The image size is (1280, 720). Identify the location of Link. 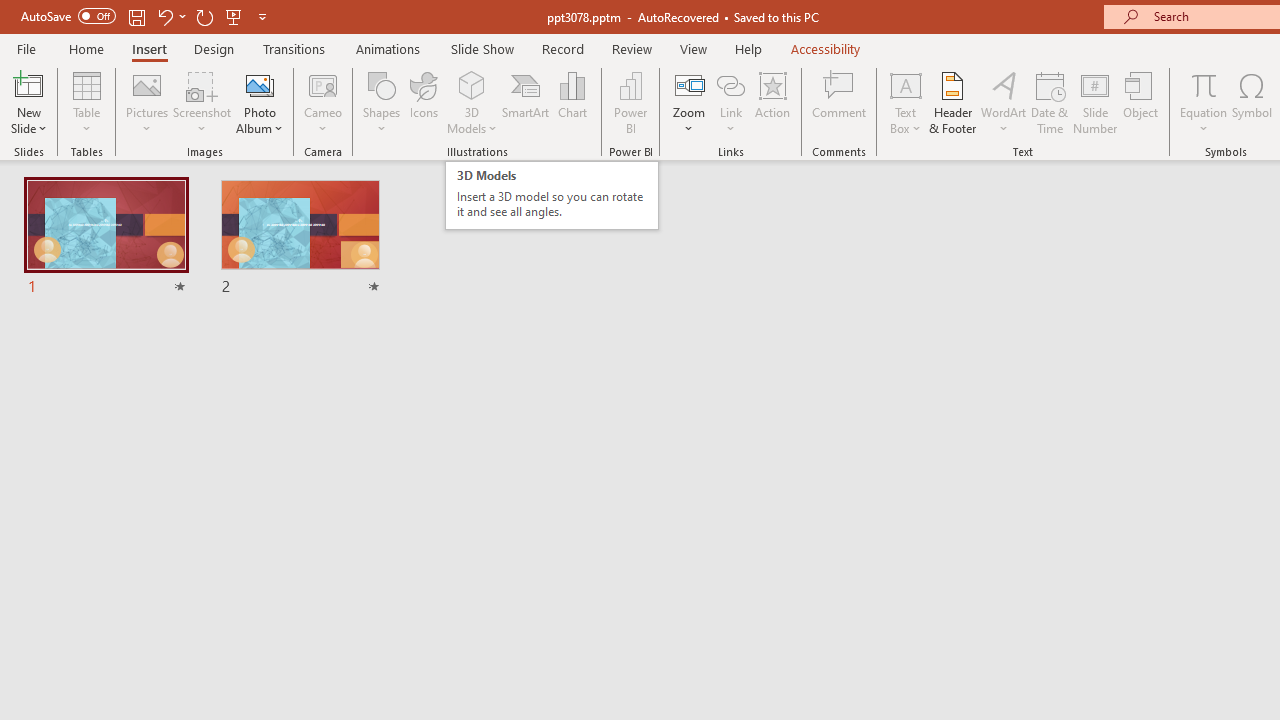
(731, 102).